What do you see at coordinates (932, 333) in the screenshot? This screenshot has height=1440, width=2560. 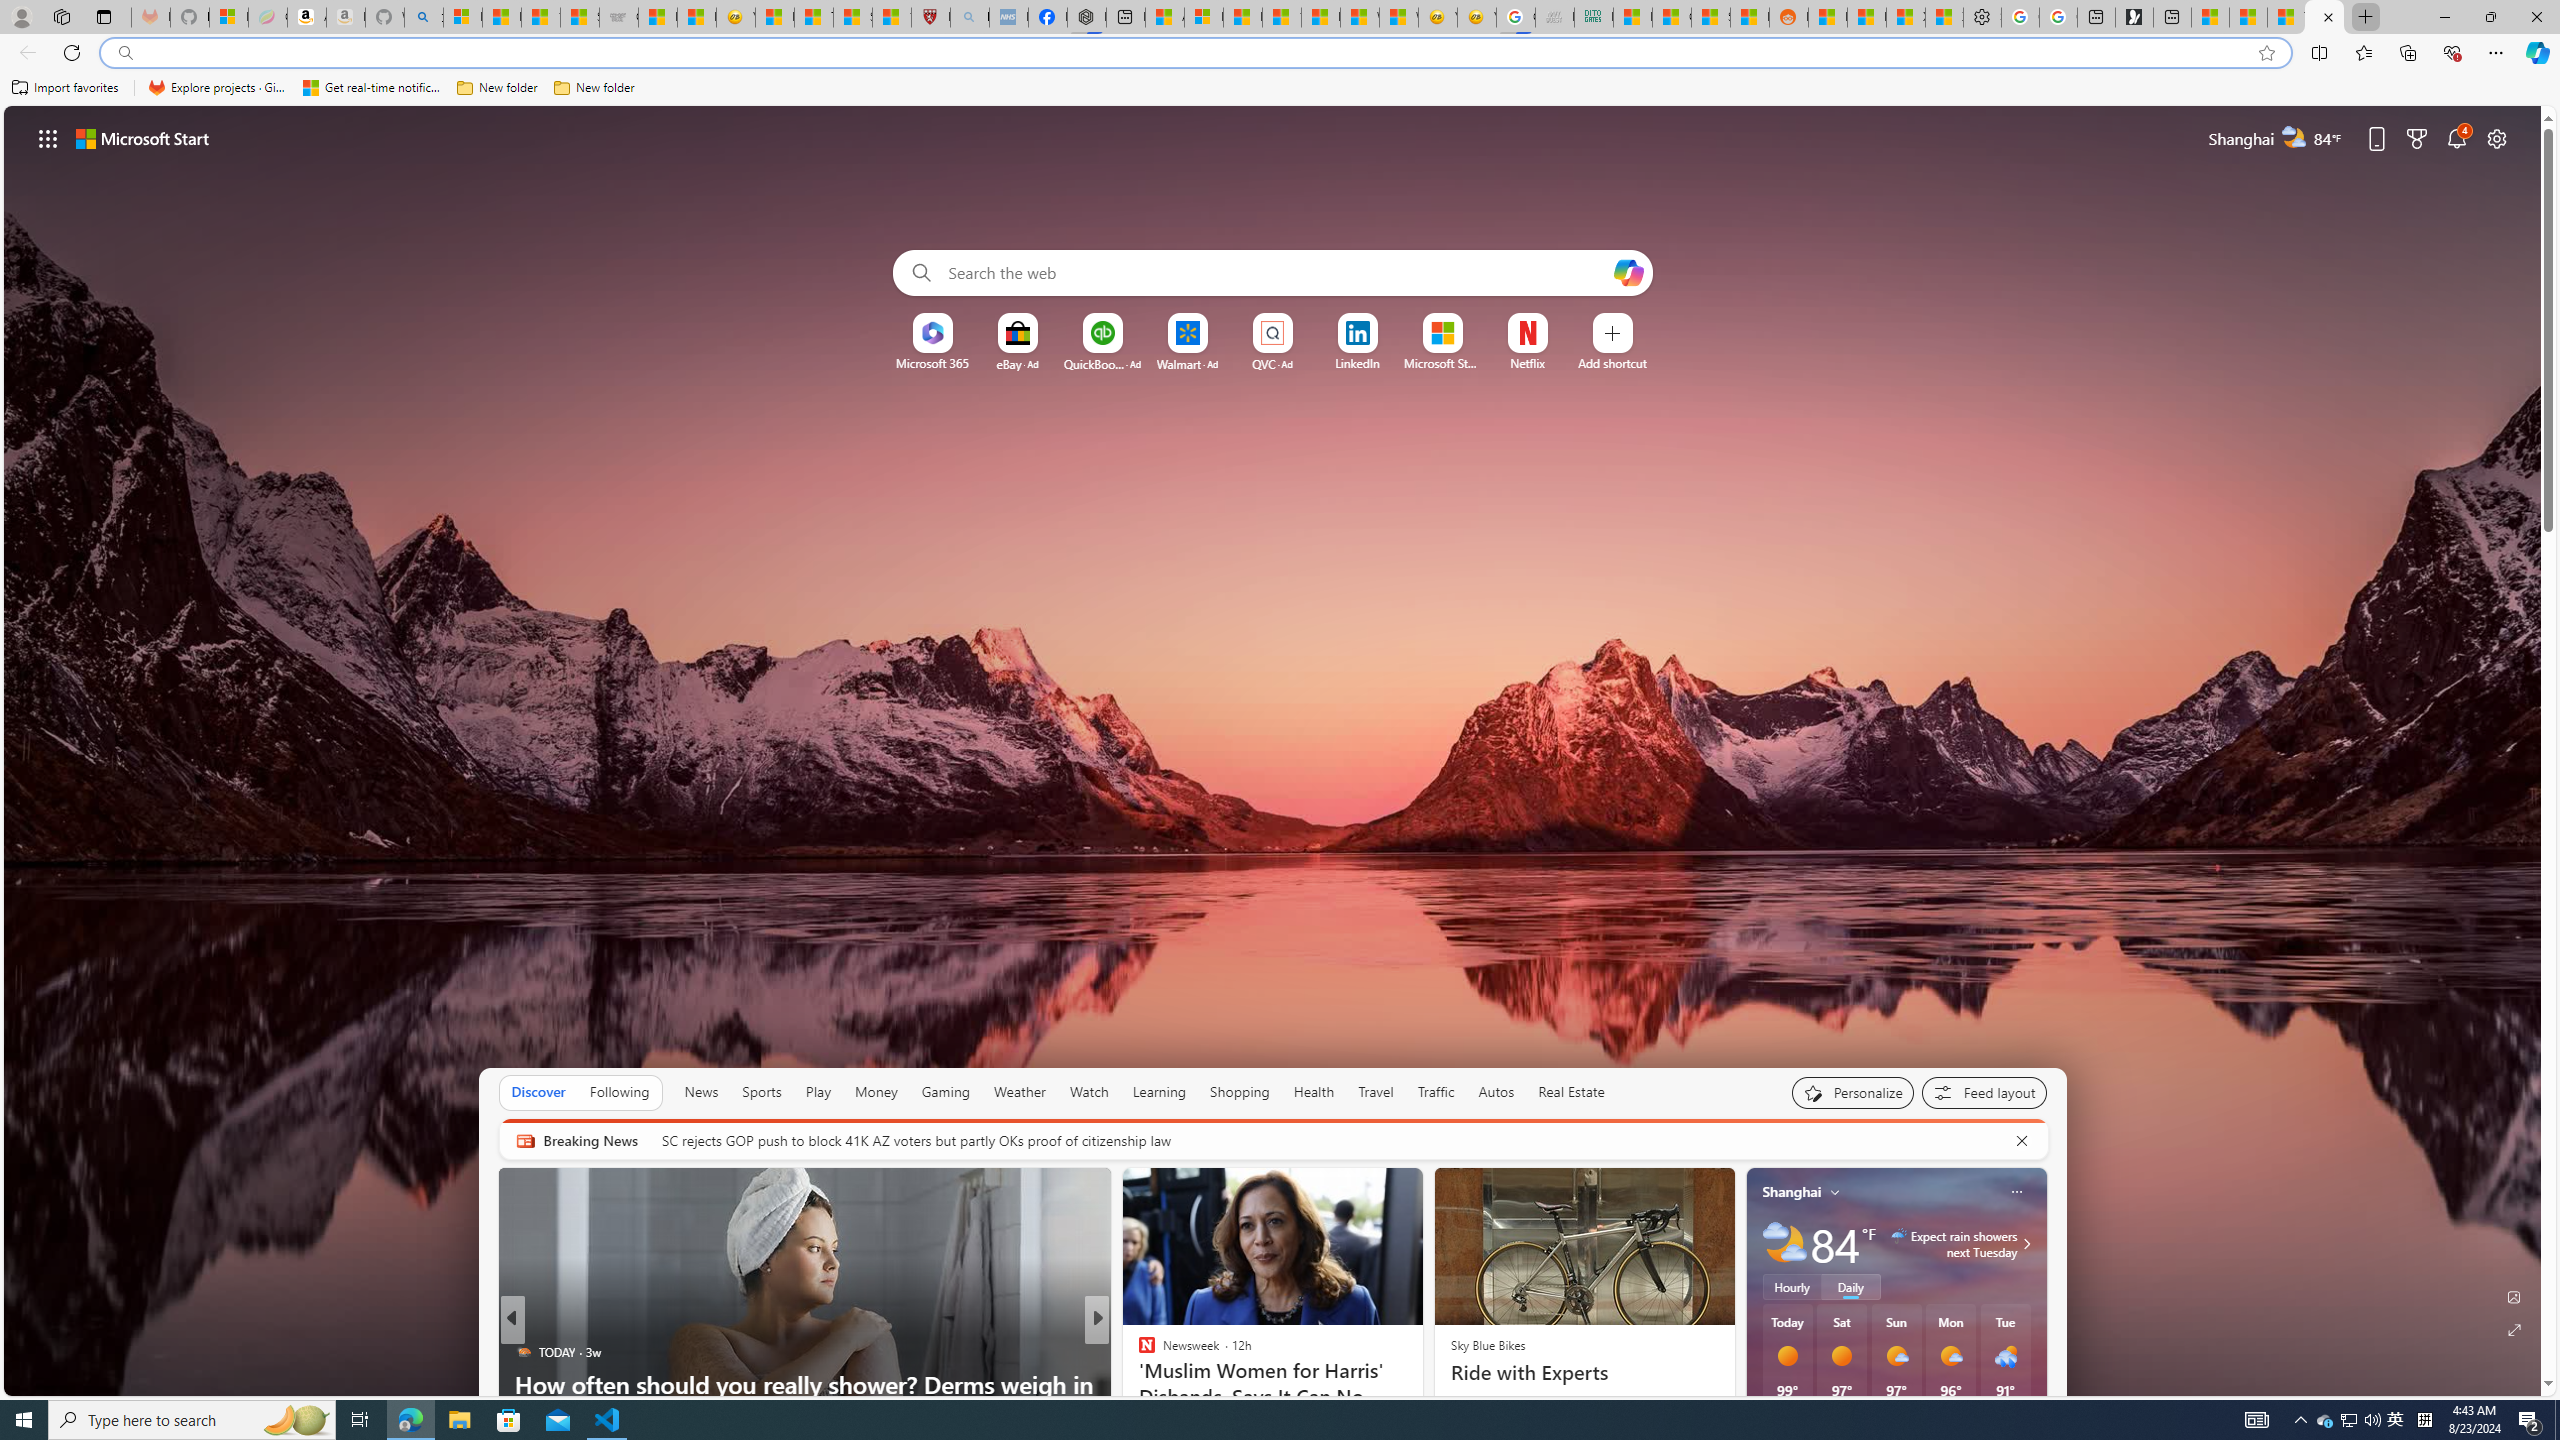 I see `To get missing image descriptions, open the context menu.` at bounding box center [932, 333].